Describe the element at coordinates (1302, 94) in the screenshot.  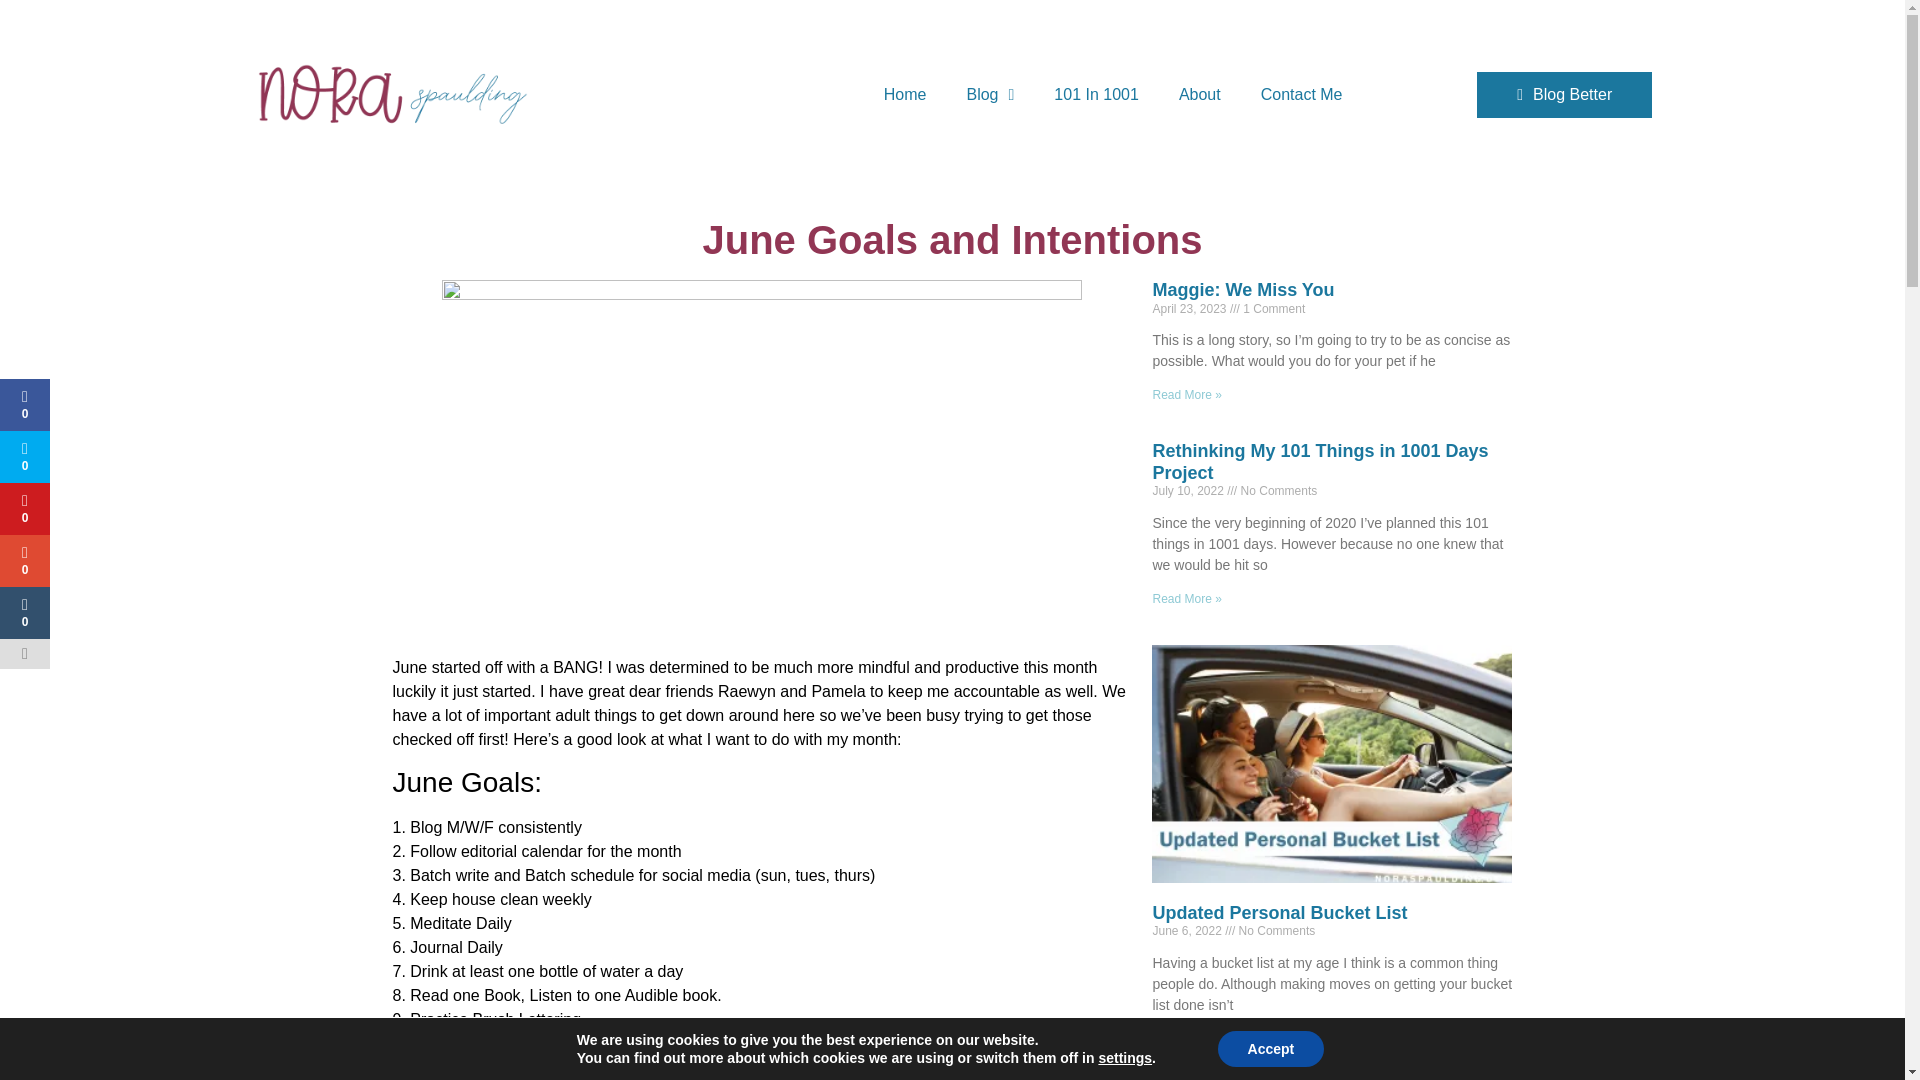
I see `Contact Me` at that location.